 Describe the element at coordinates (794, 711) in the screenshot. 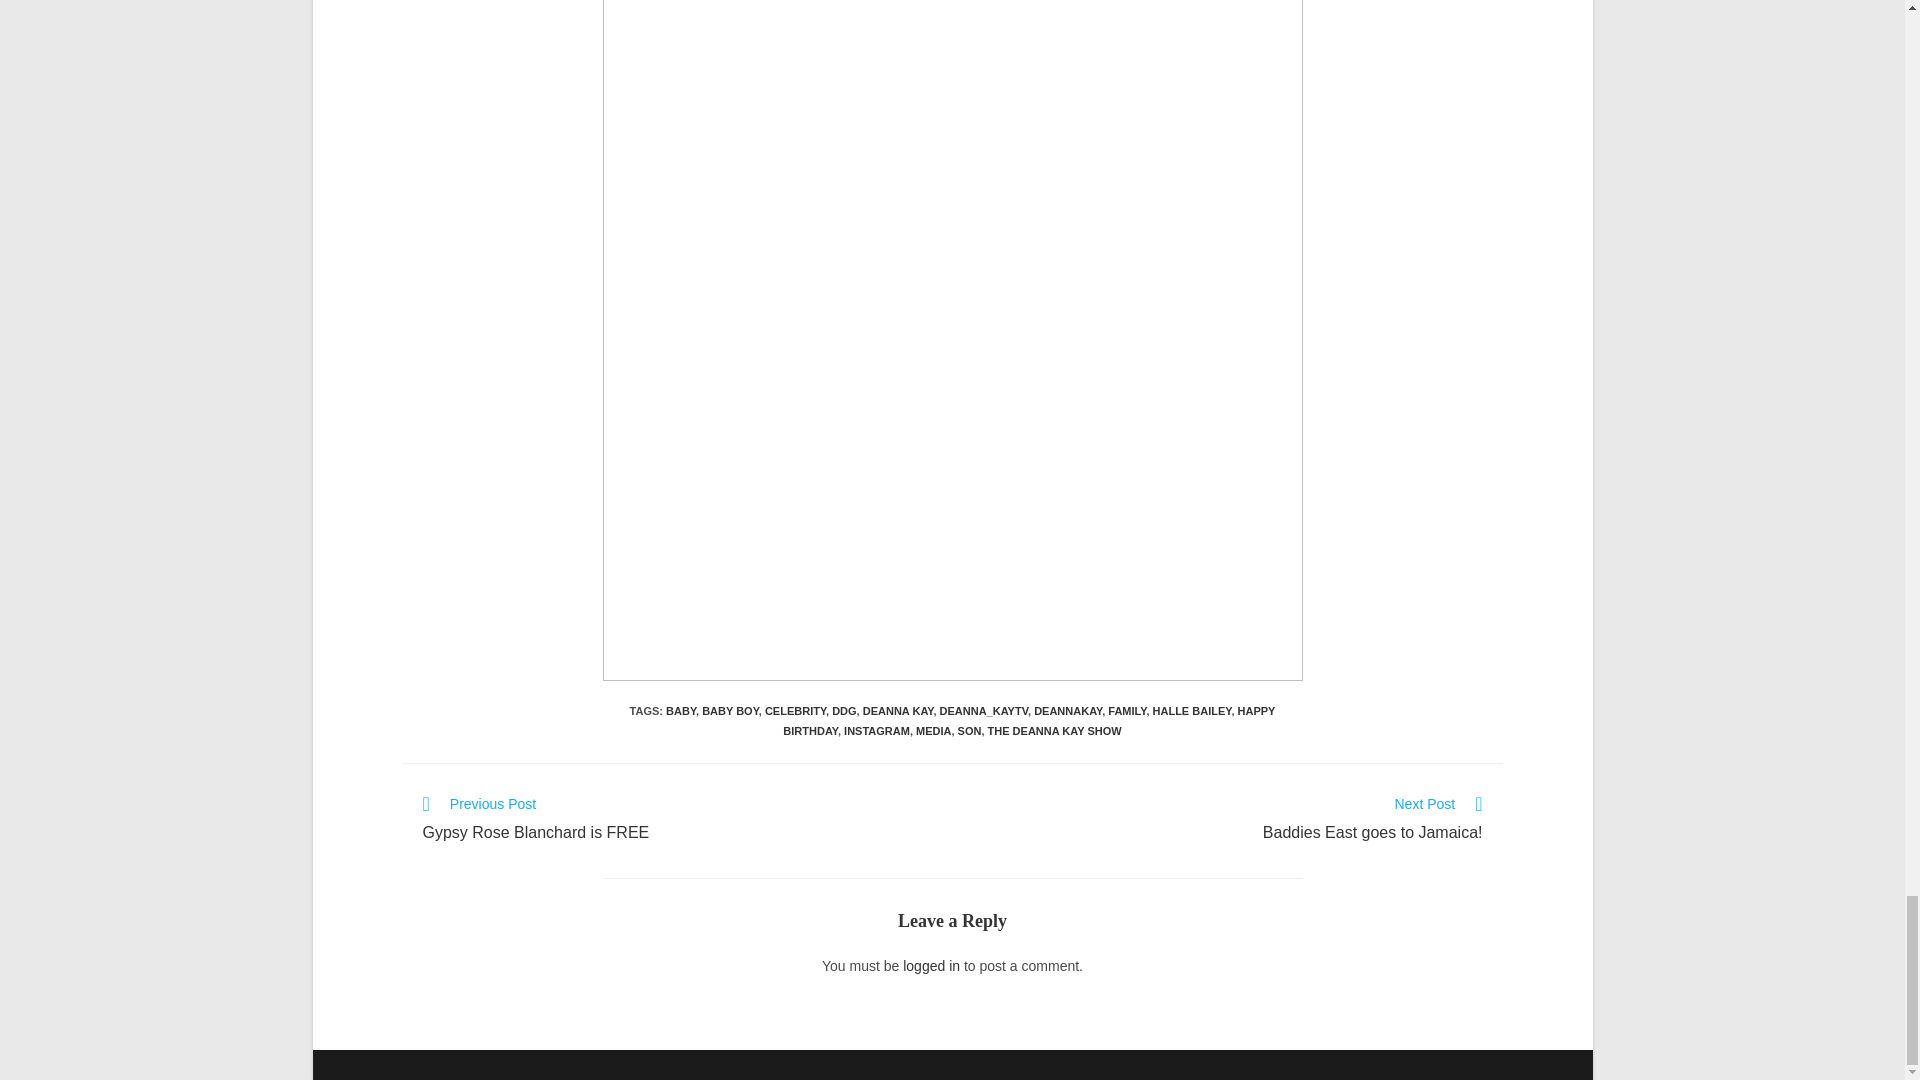

I see `CELEBRITY` at that location.